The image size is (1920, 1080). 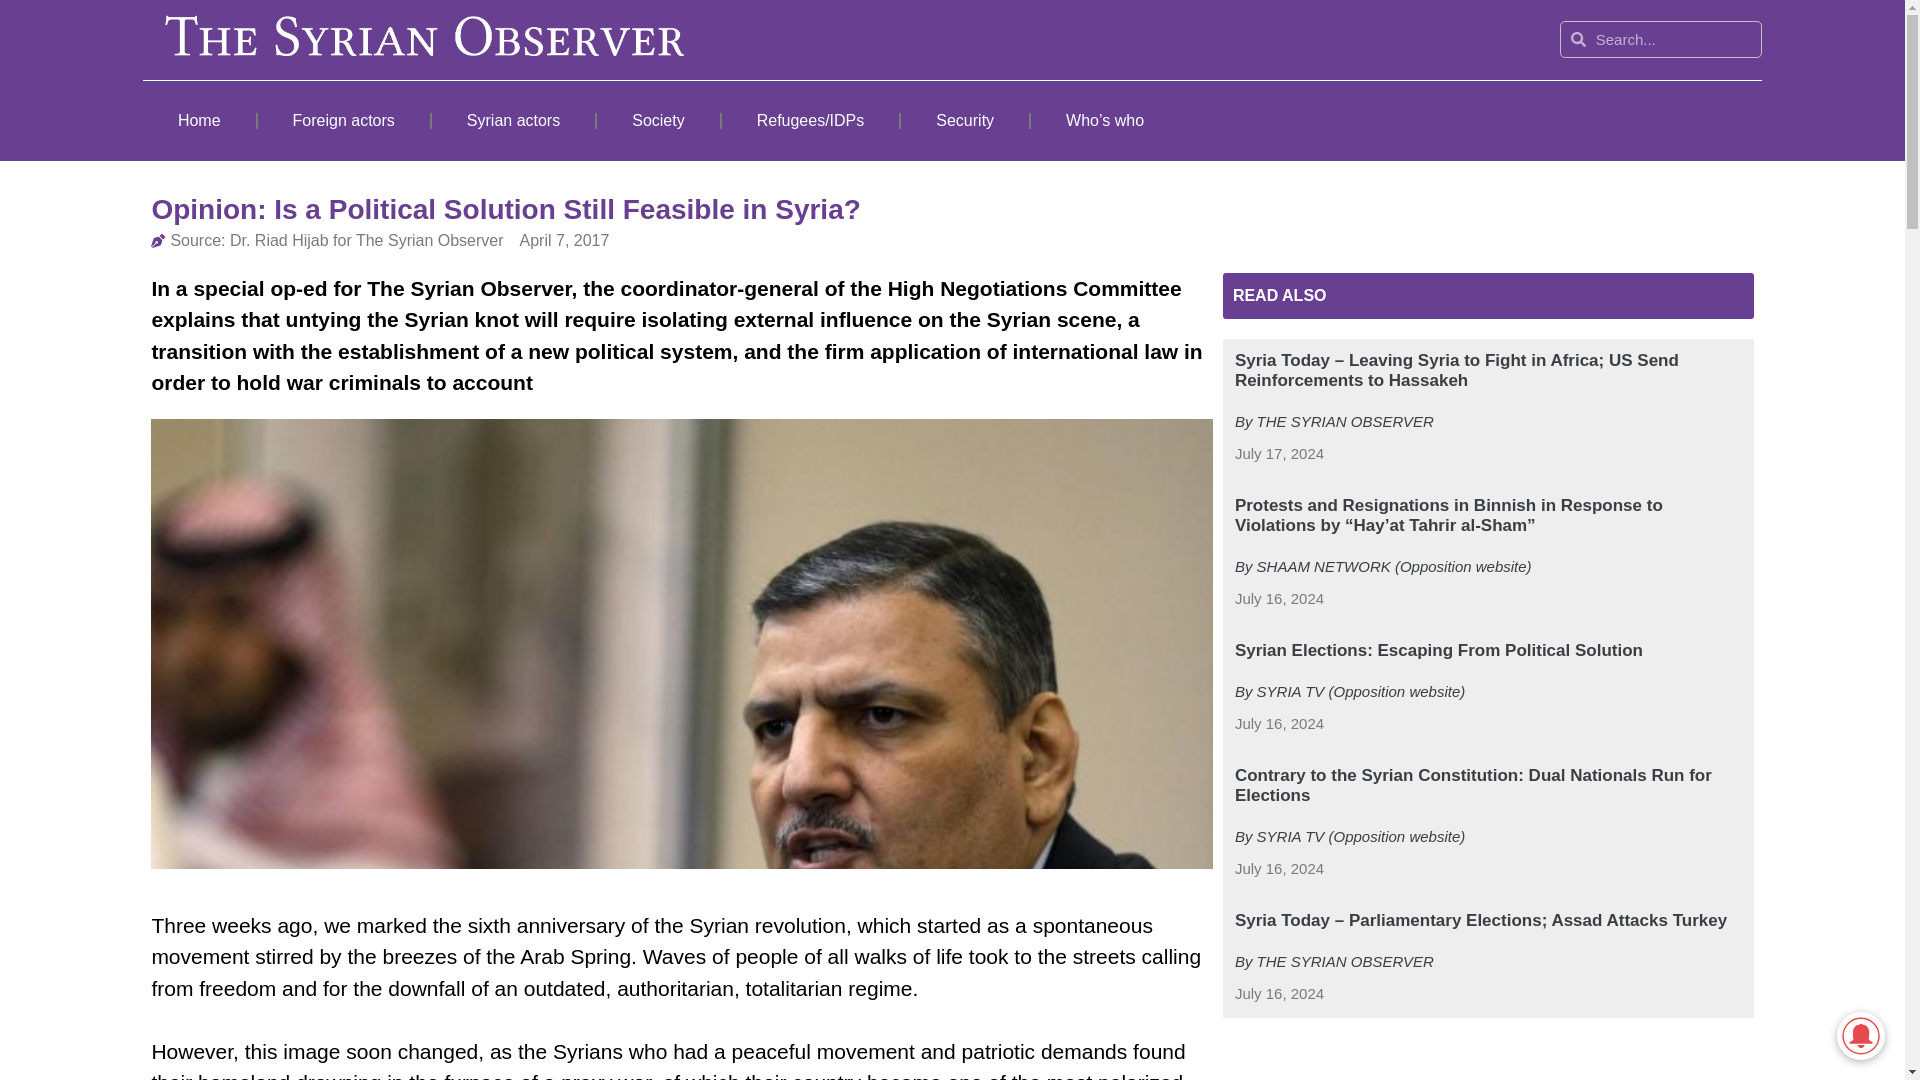 I want to click on Foreign actors, so click(x=344, y=120).